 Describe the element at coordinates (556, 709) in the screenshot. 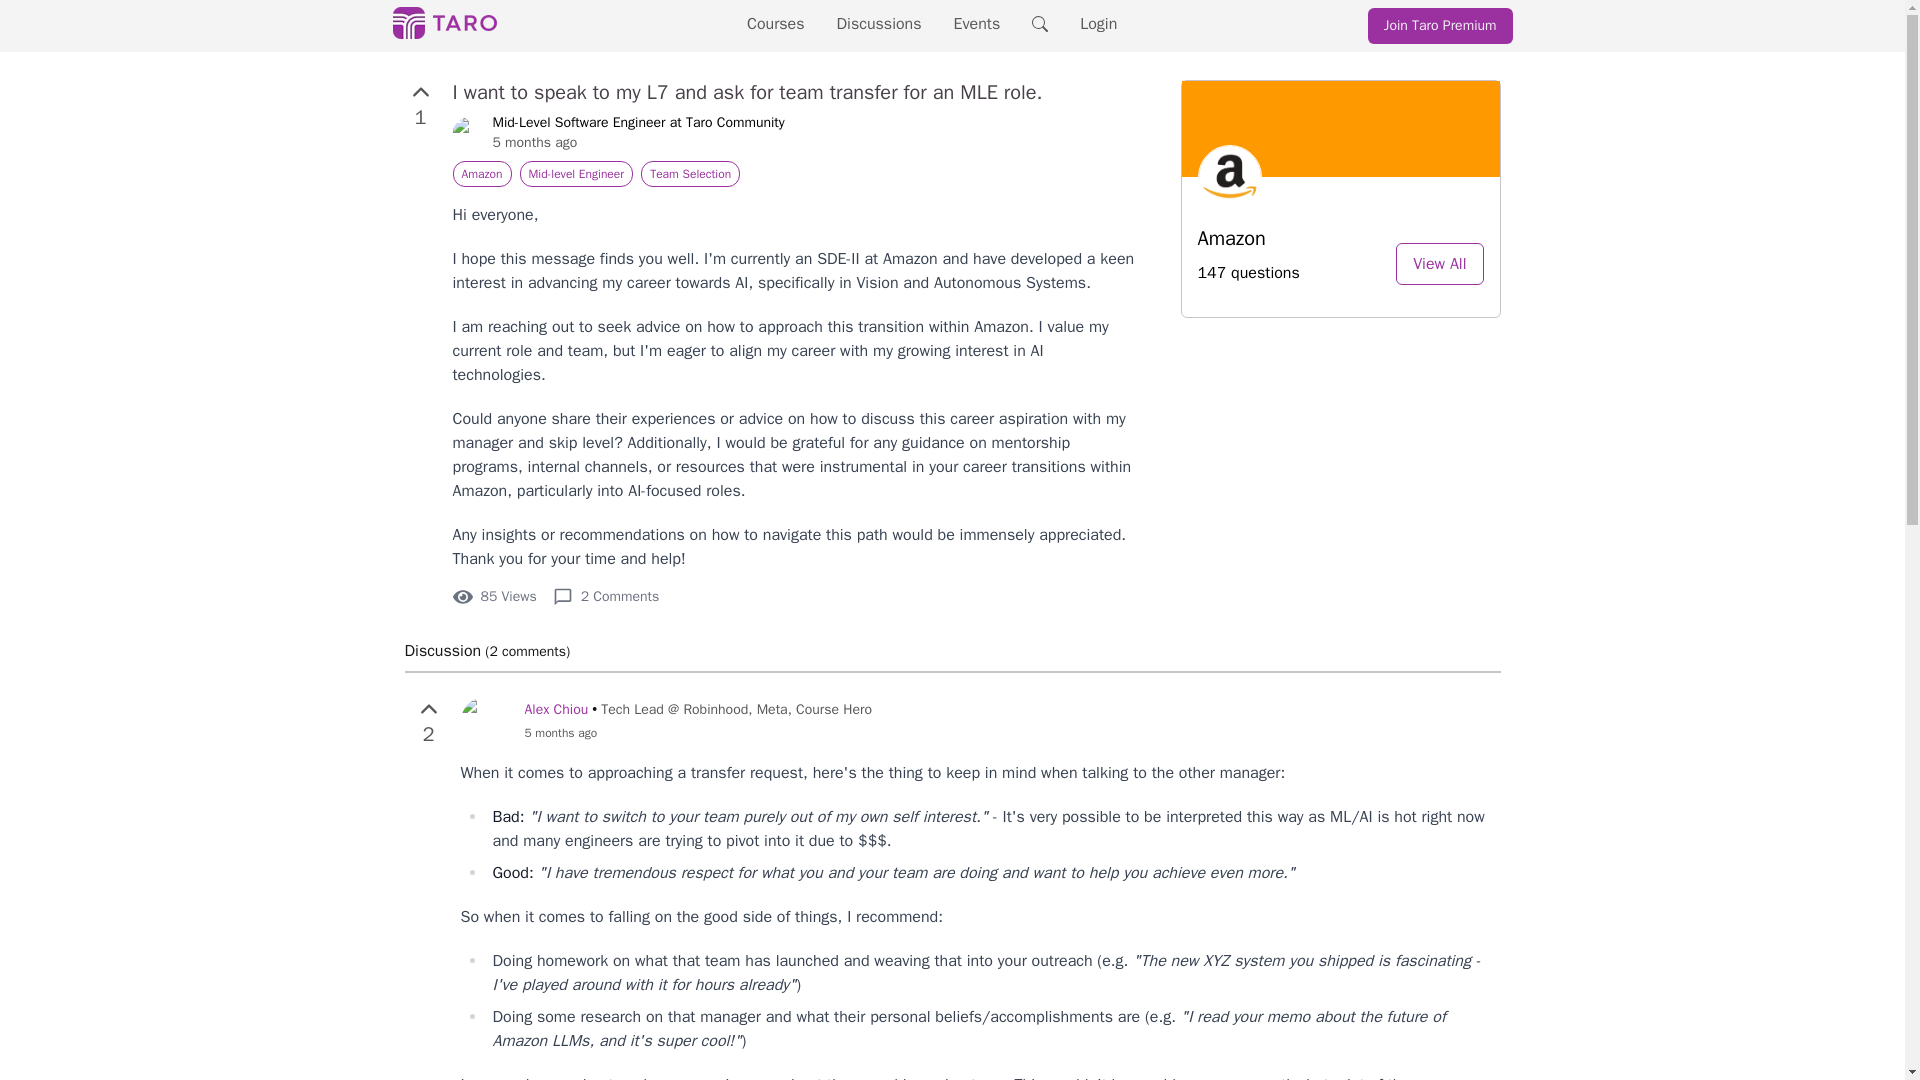

I see `Alex Chiou` at that location.